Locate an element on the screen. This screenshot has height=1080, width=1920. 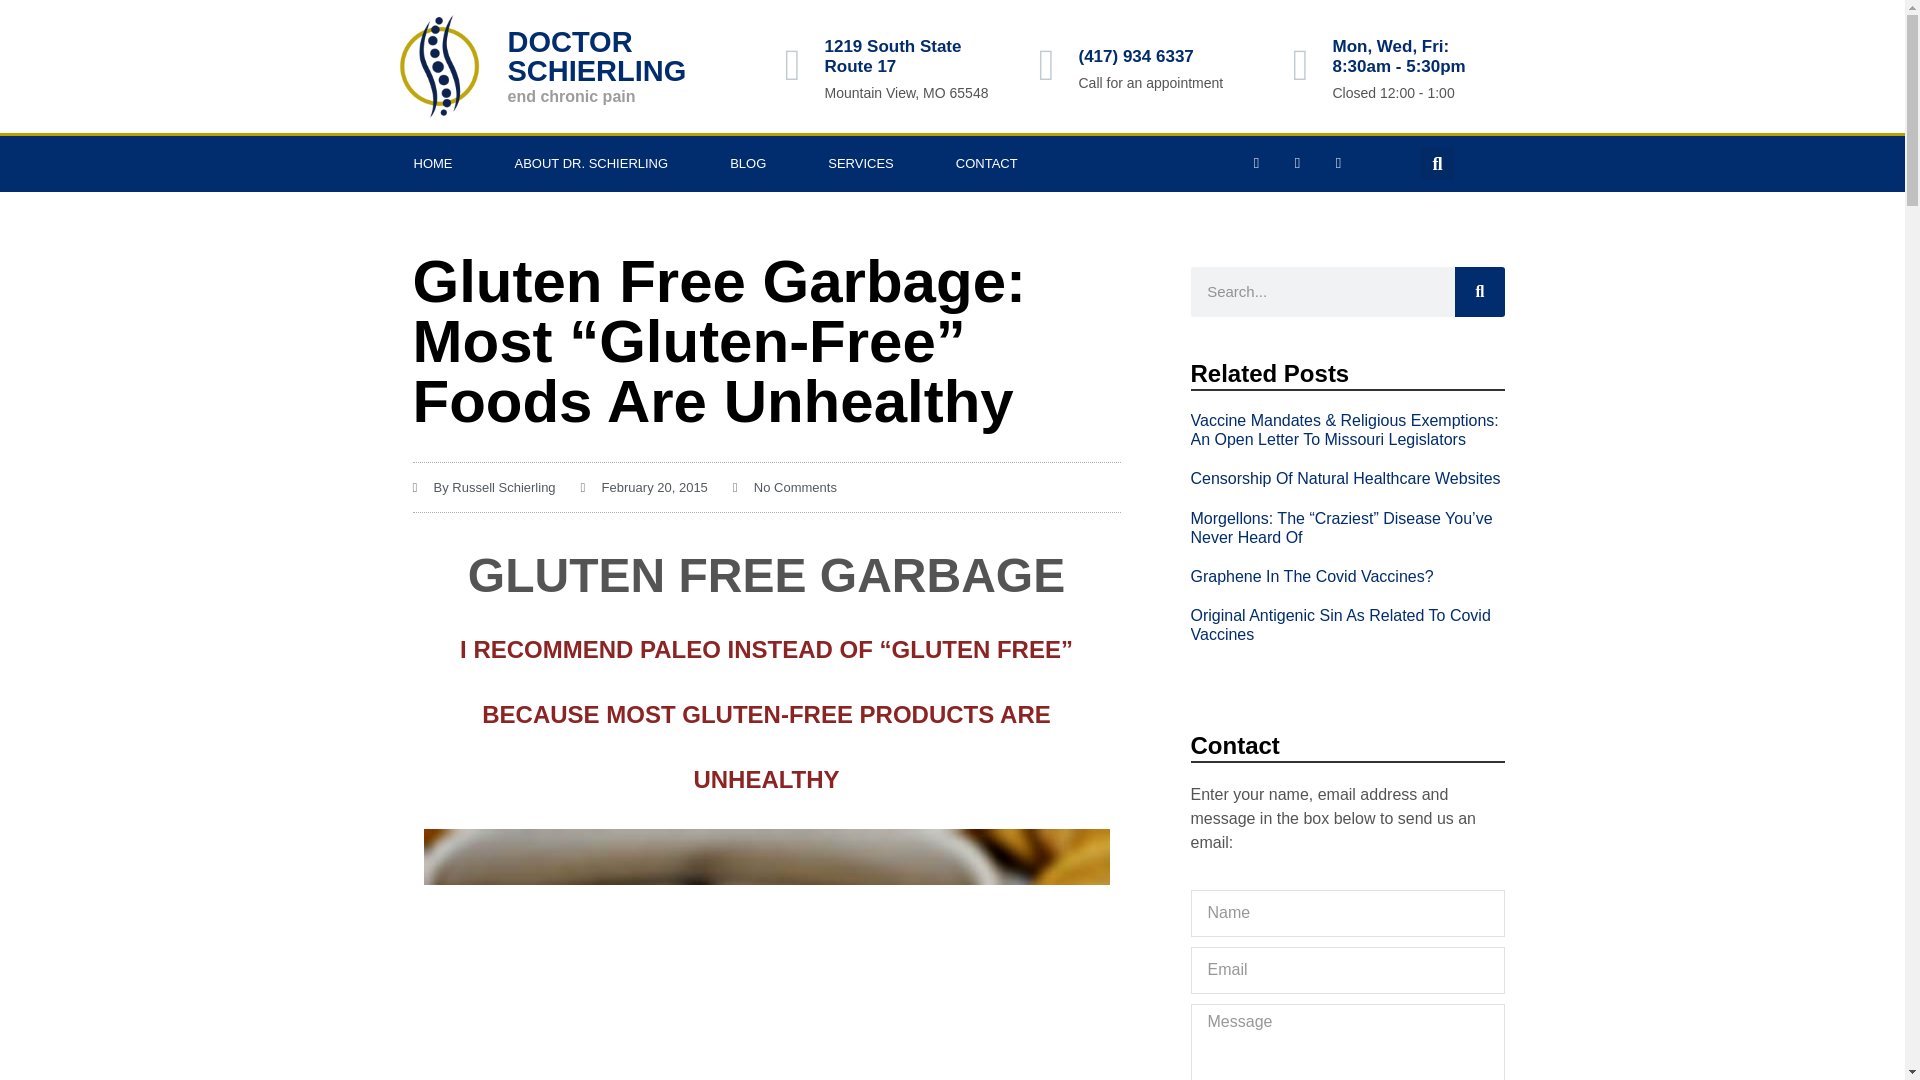
HOME is located at coordinates (432, 164).